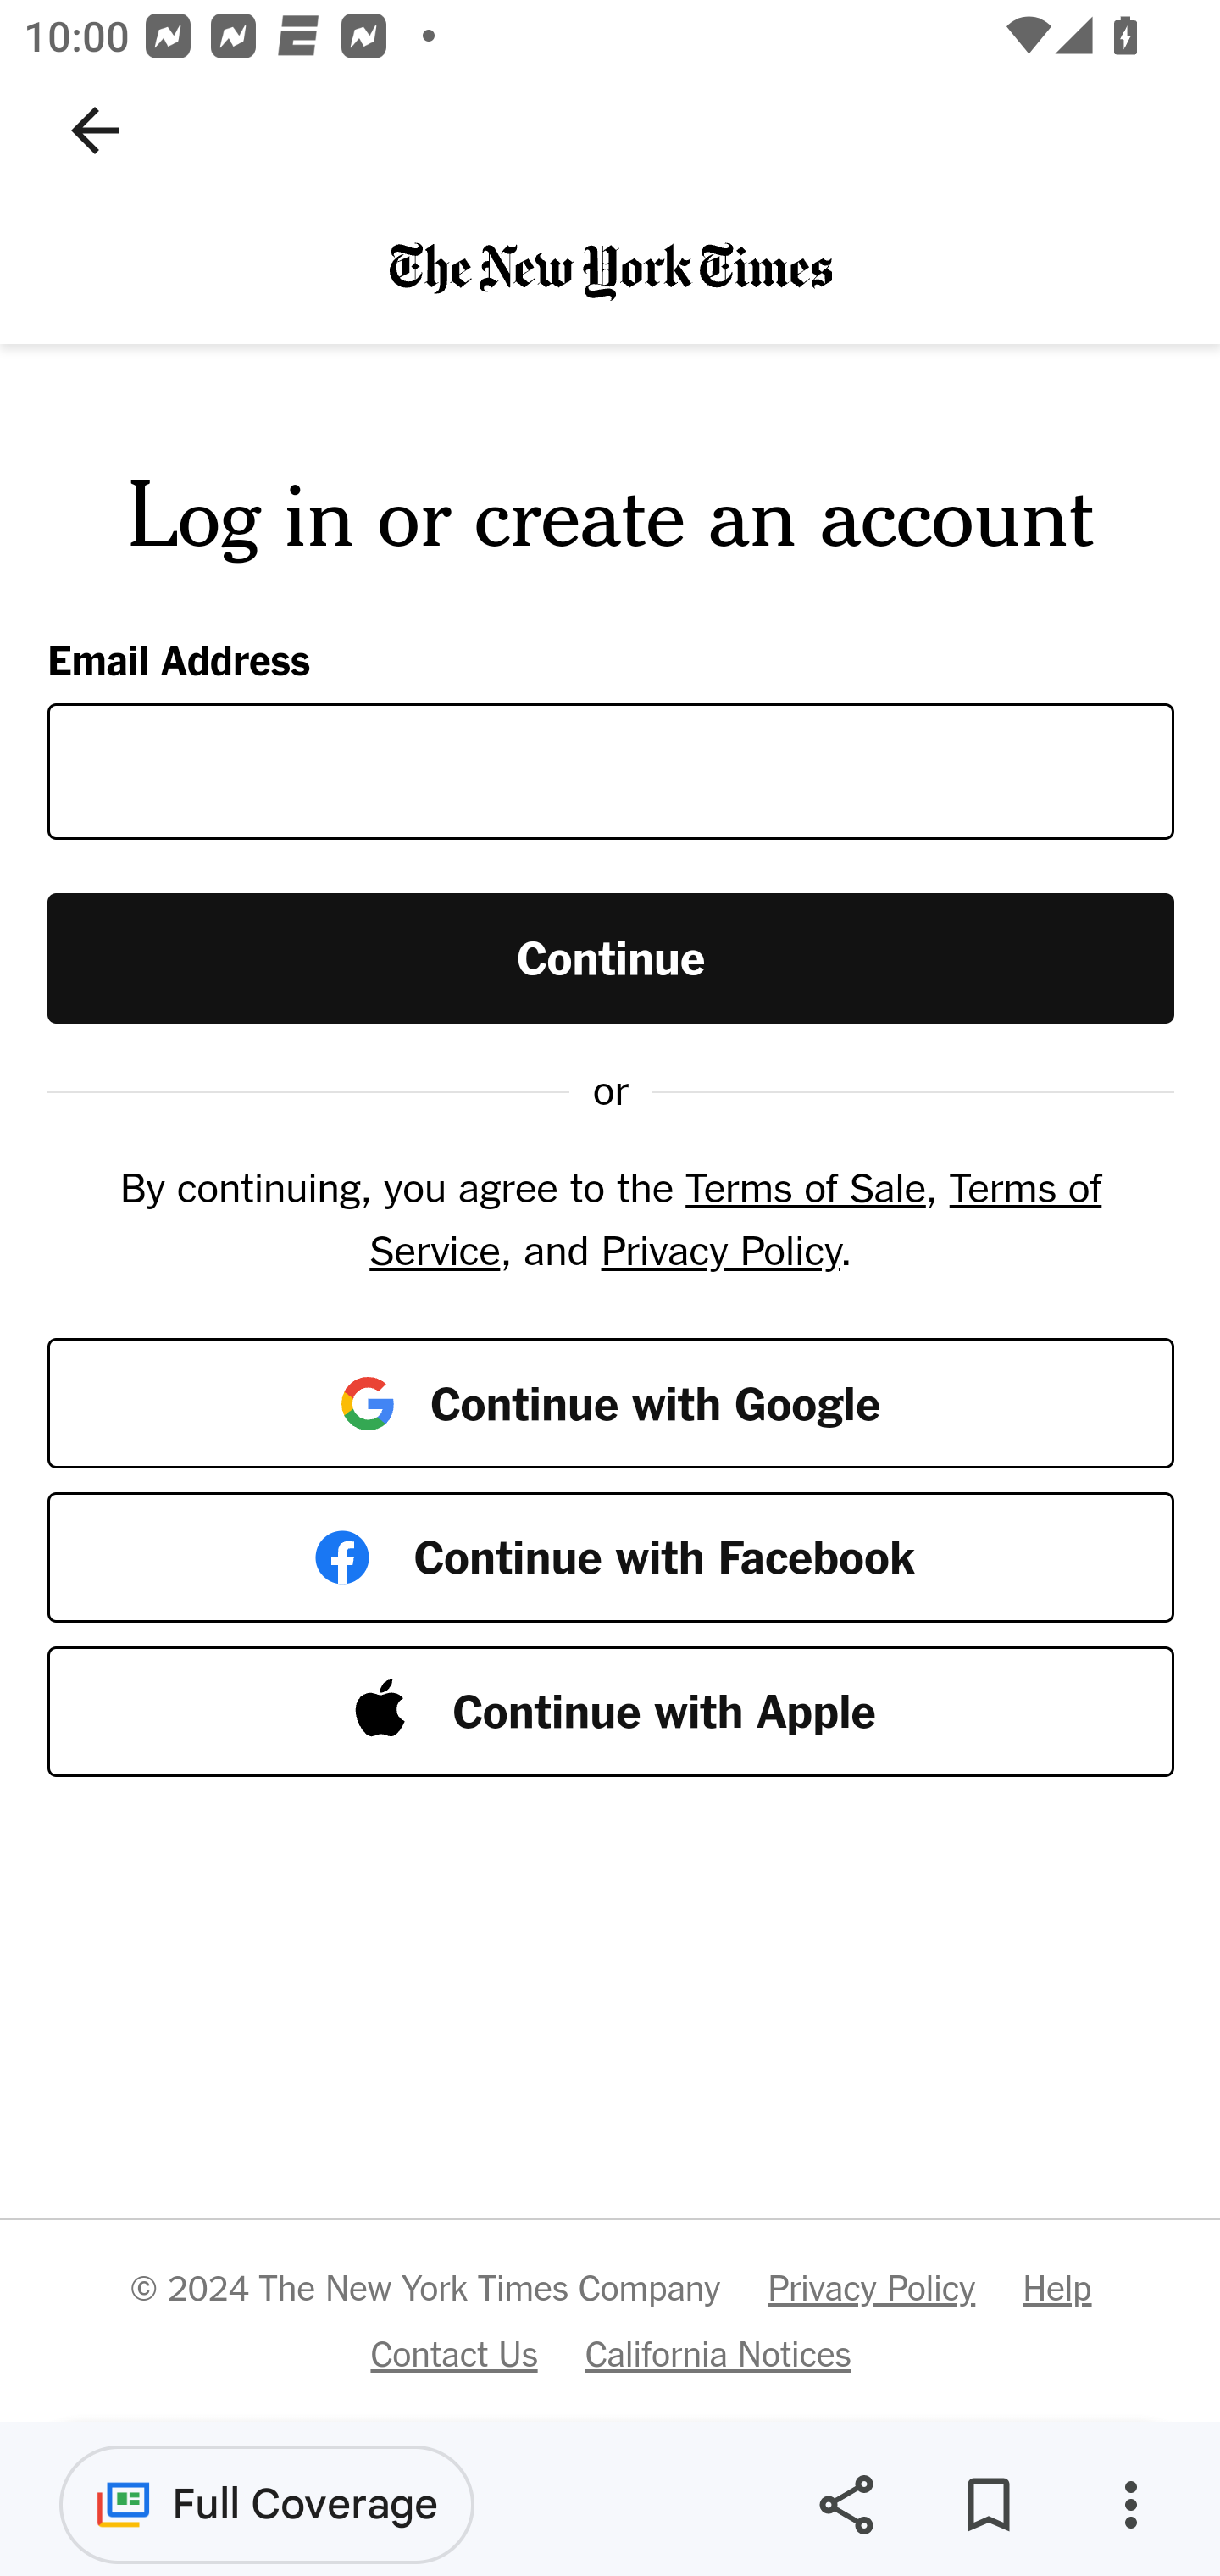 This screenshot has height=2576, width=1220. I want to click on Full Coverage, so click(267, 2503).